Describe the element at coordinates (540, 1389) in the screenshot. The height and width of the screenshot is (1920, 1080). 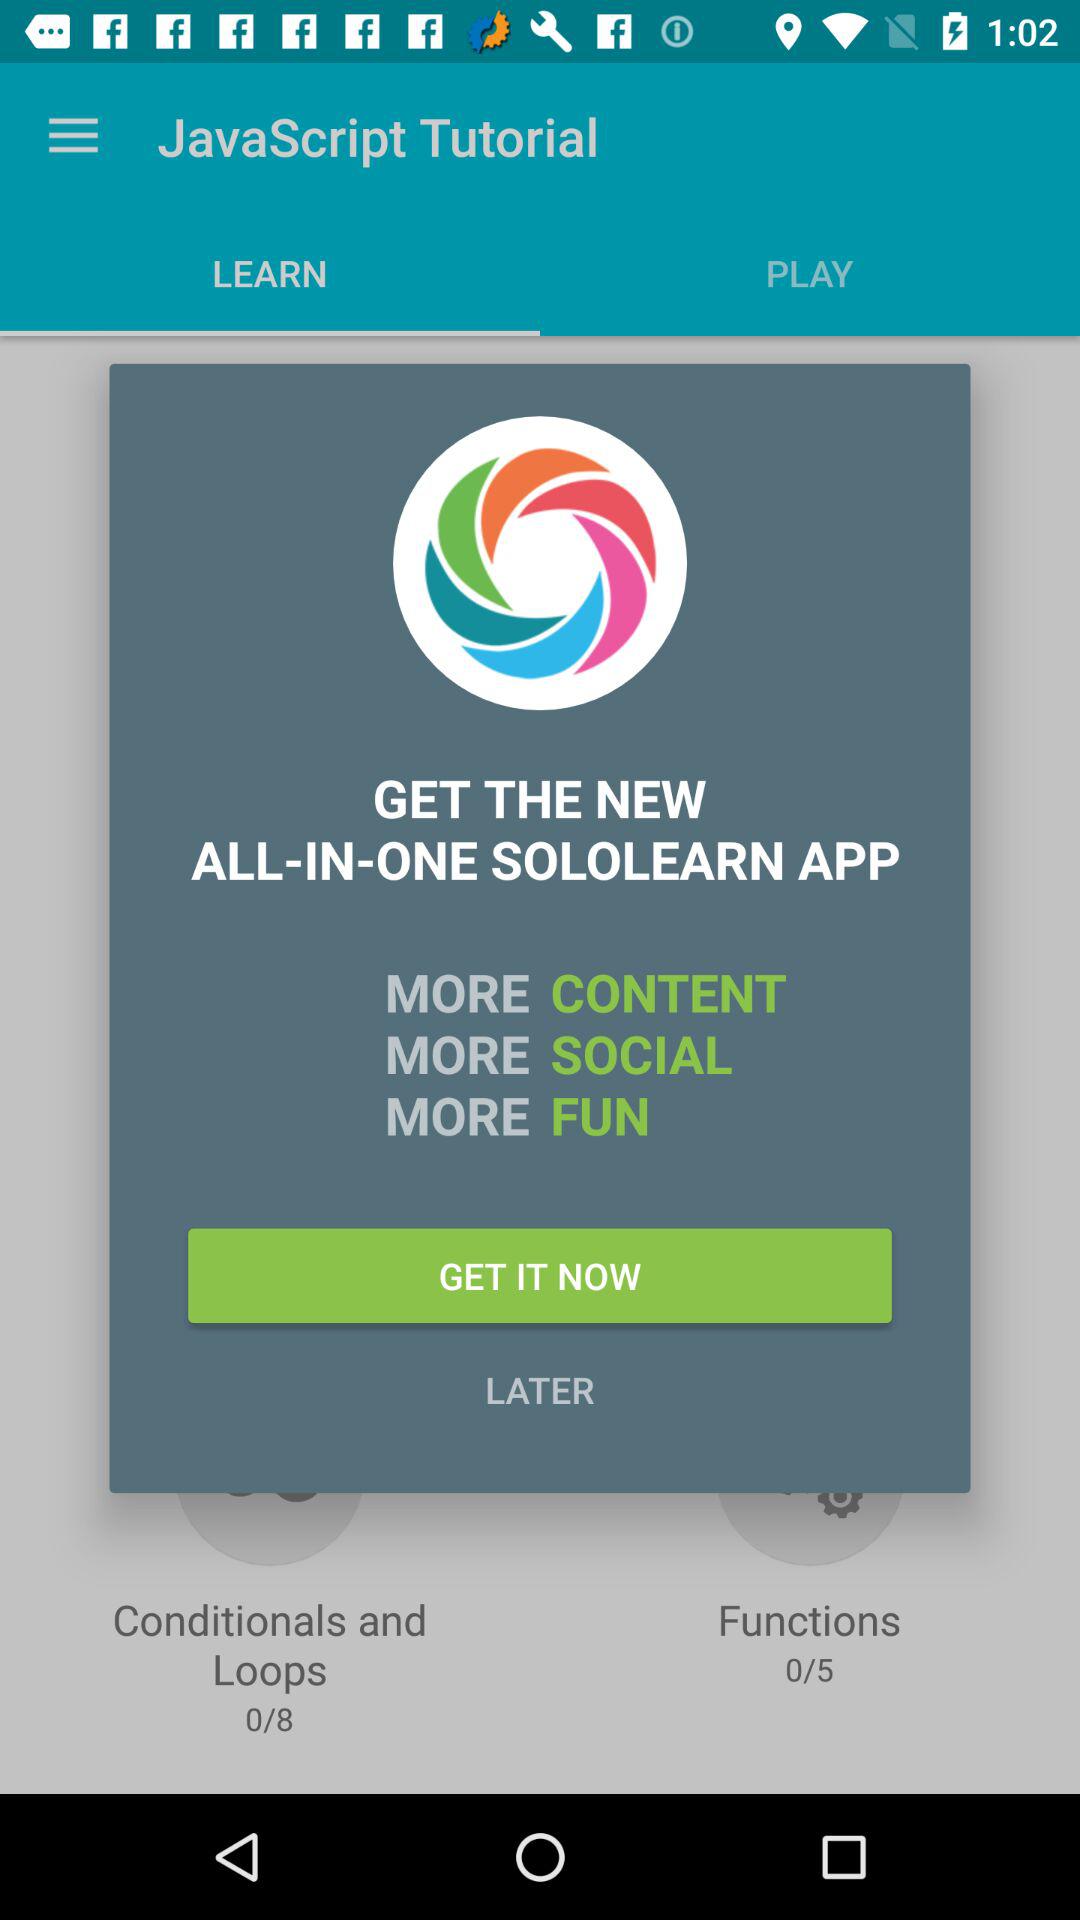
I see `choose later at the bottom` at that location.